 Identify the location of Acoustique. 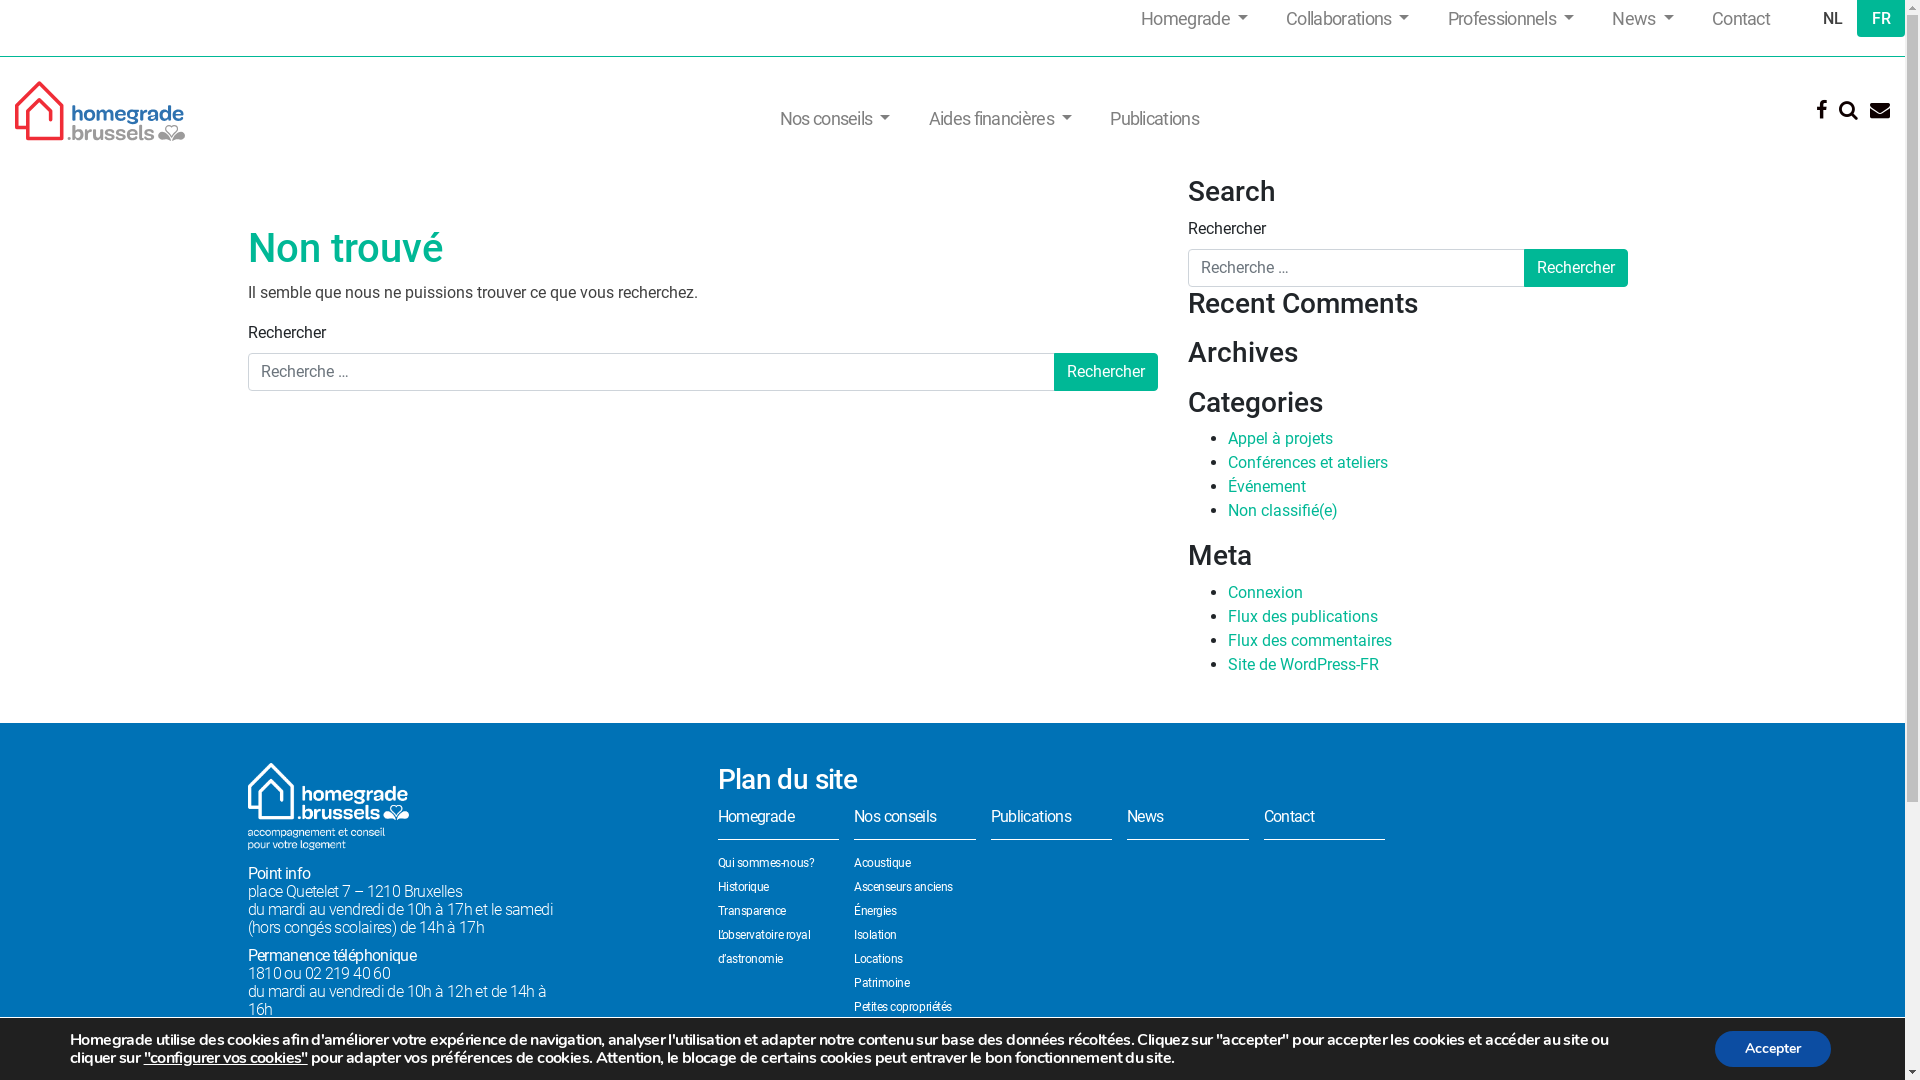
(882, 863).